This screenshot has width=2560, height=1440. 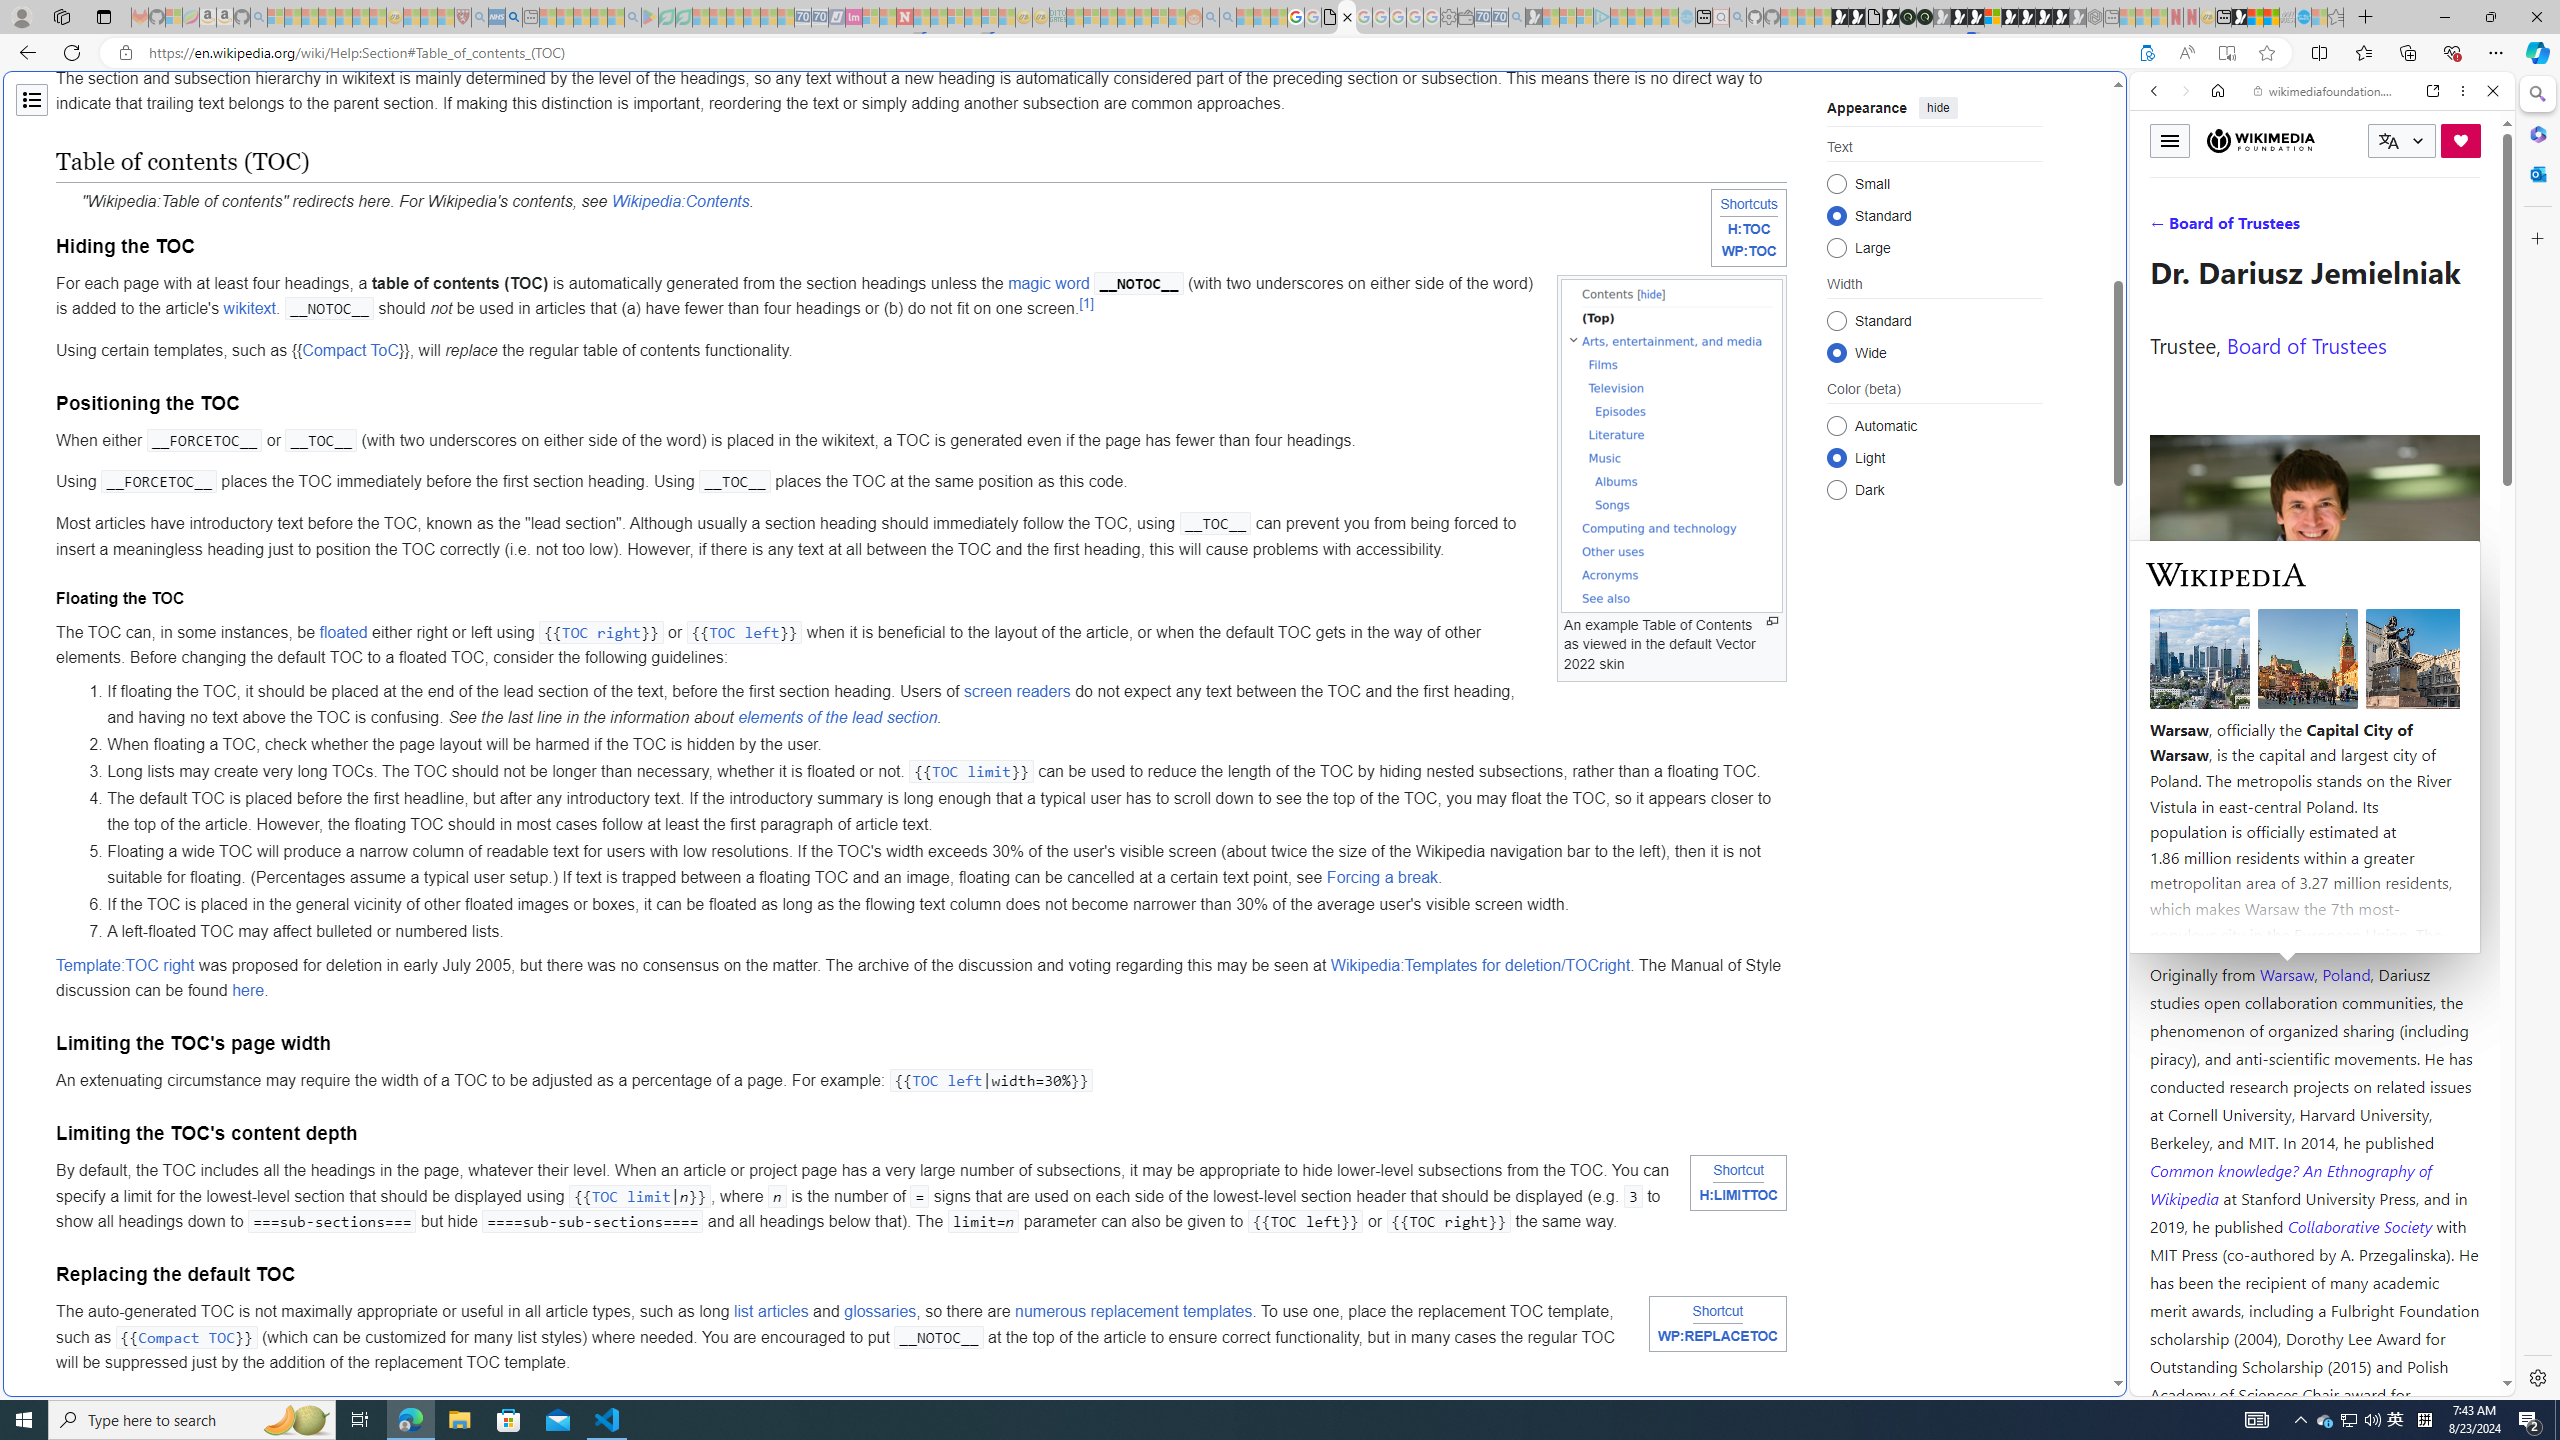 I want to click on Toggle menu, so click(x=2169, y=140).